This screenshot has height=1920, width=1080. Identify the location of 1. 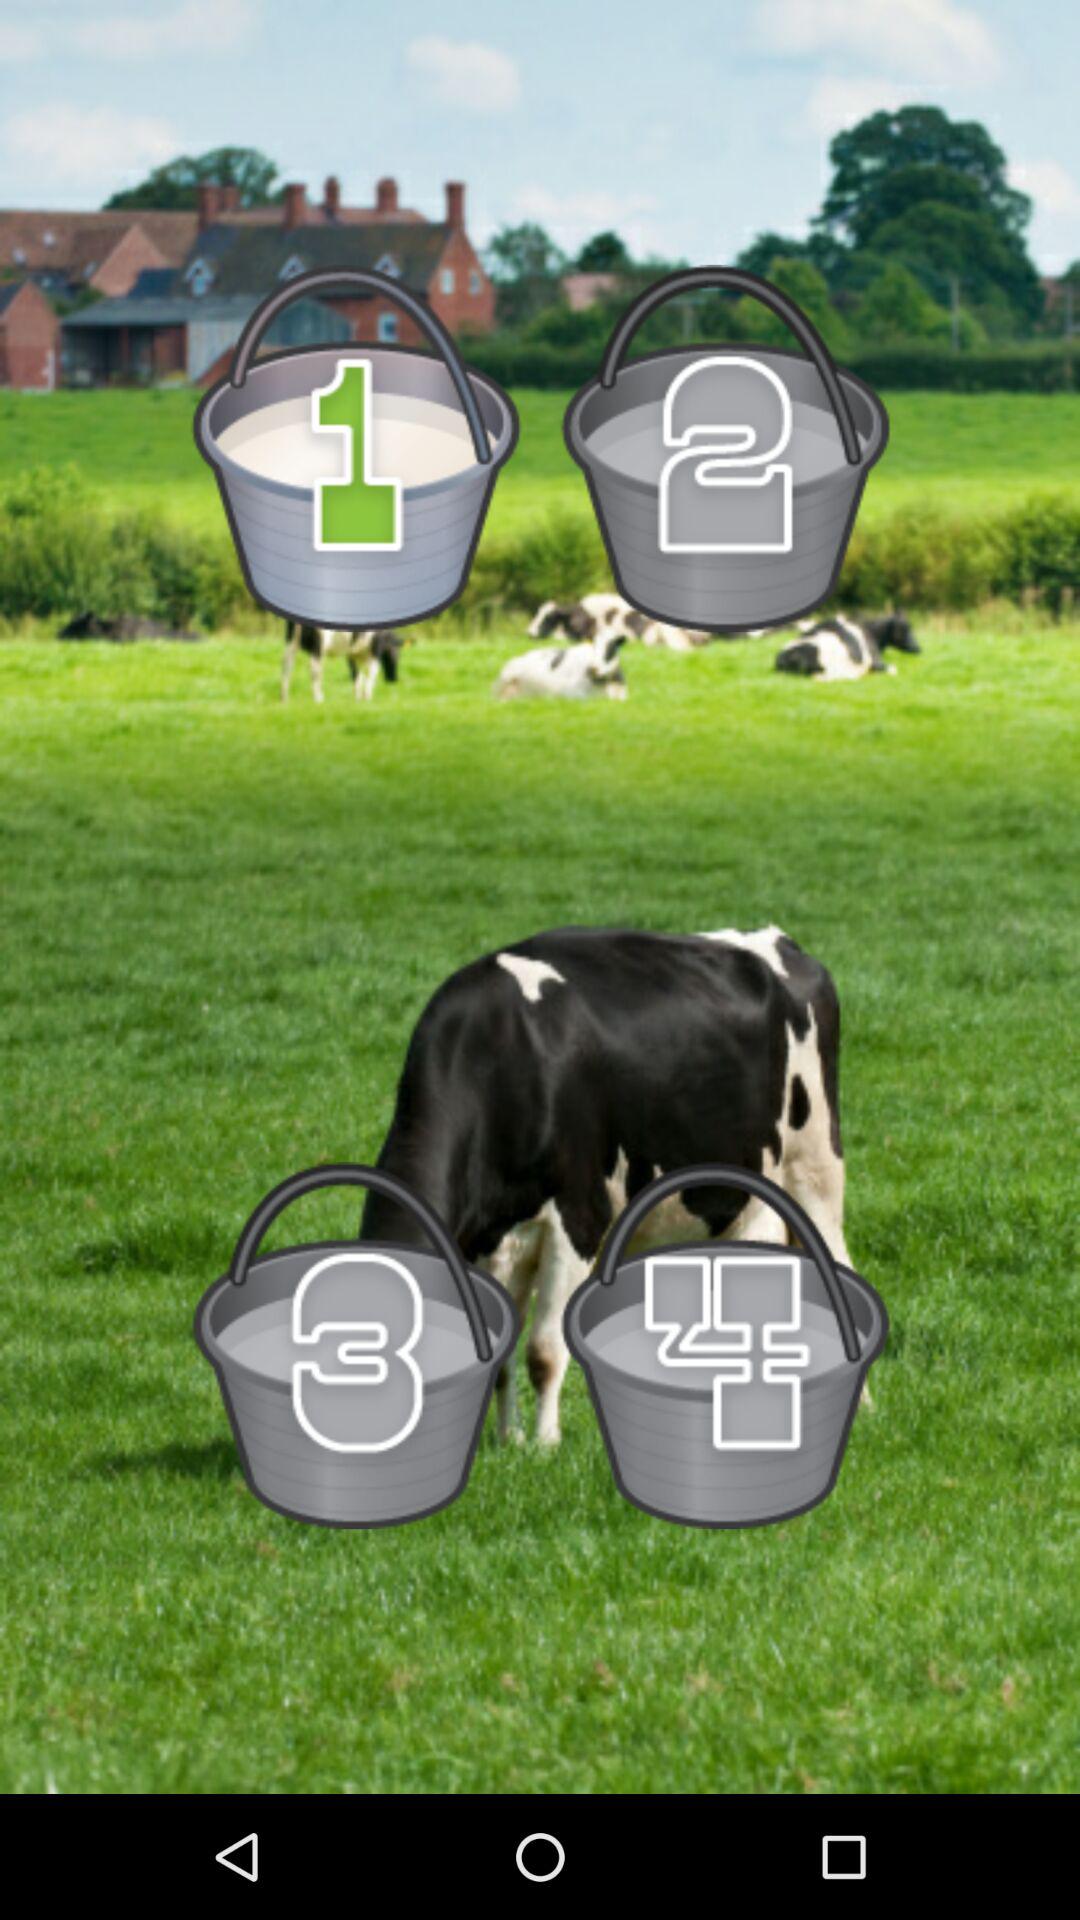
(356, 448).